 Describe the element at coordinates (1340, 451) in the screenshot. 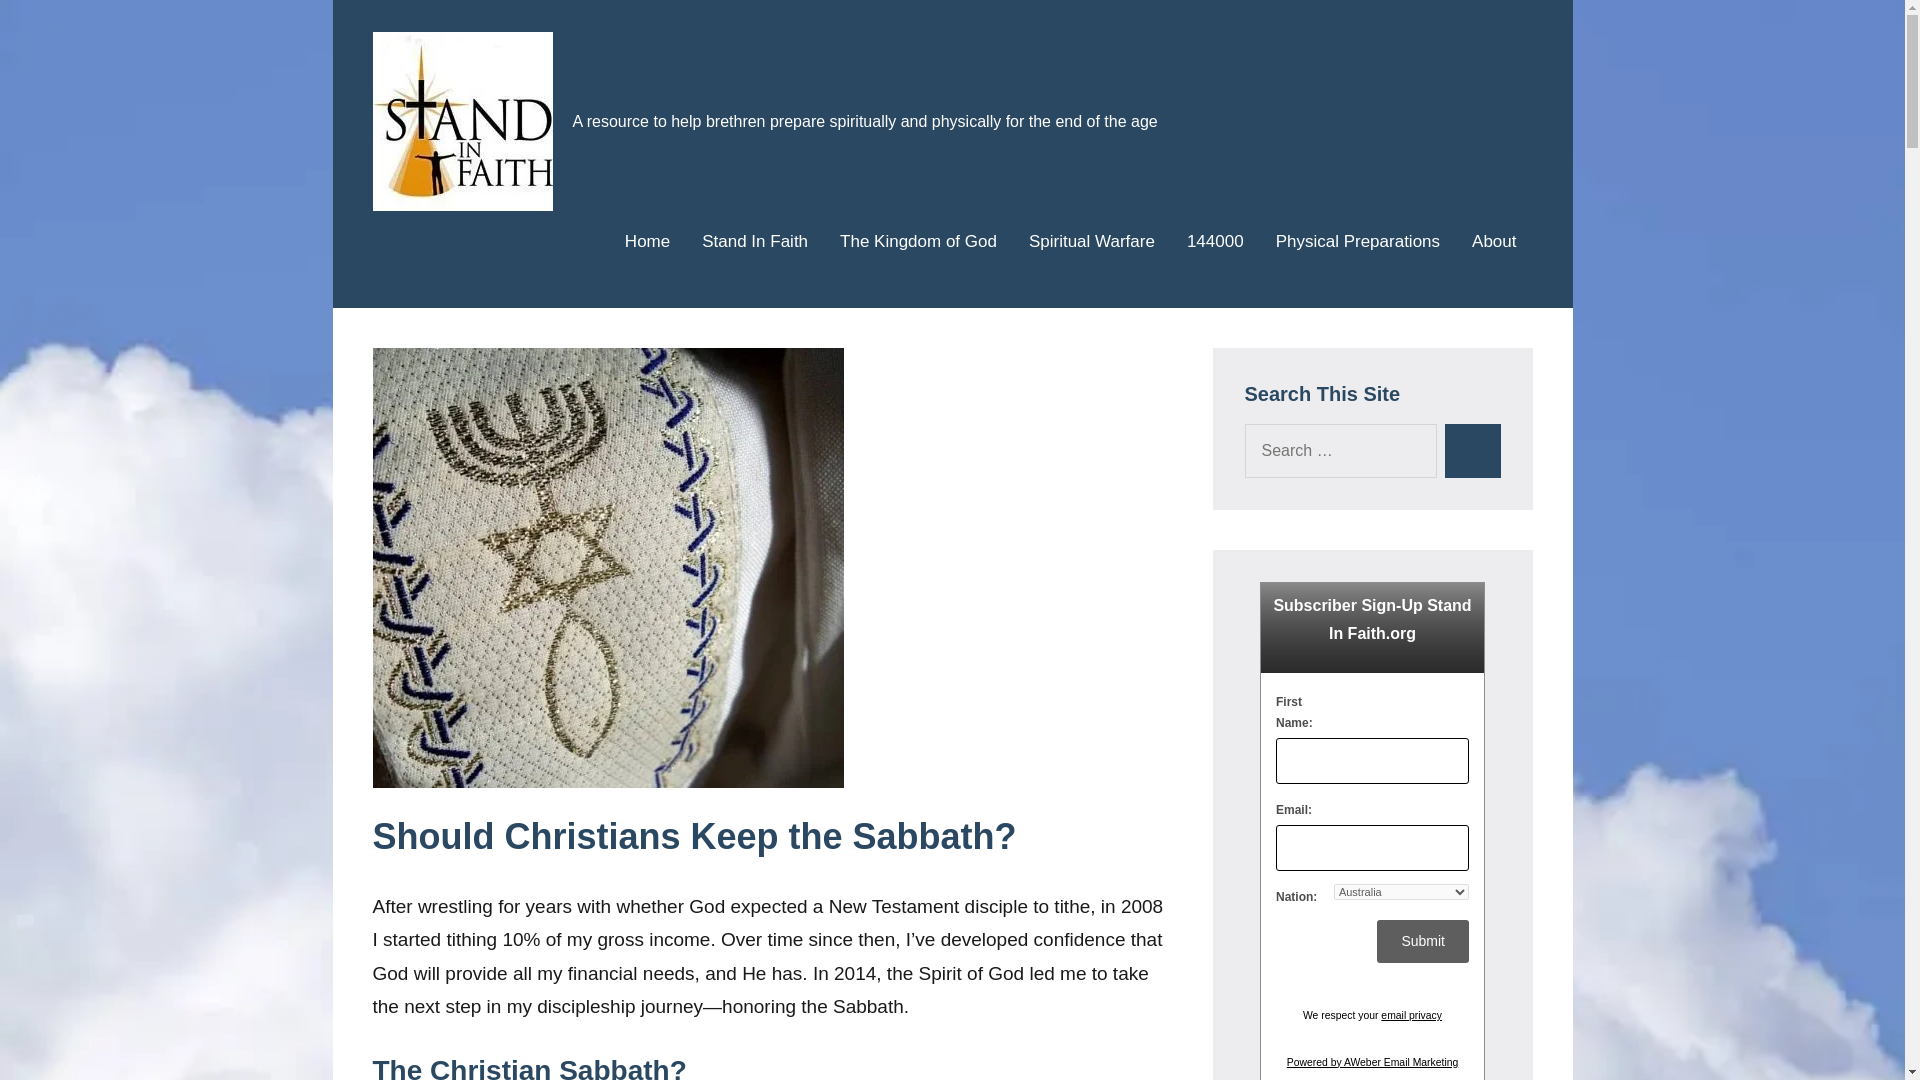

I see `Search for:` at that location.